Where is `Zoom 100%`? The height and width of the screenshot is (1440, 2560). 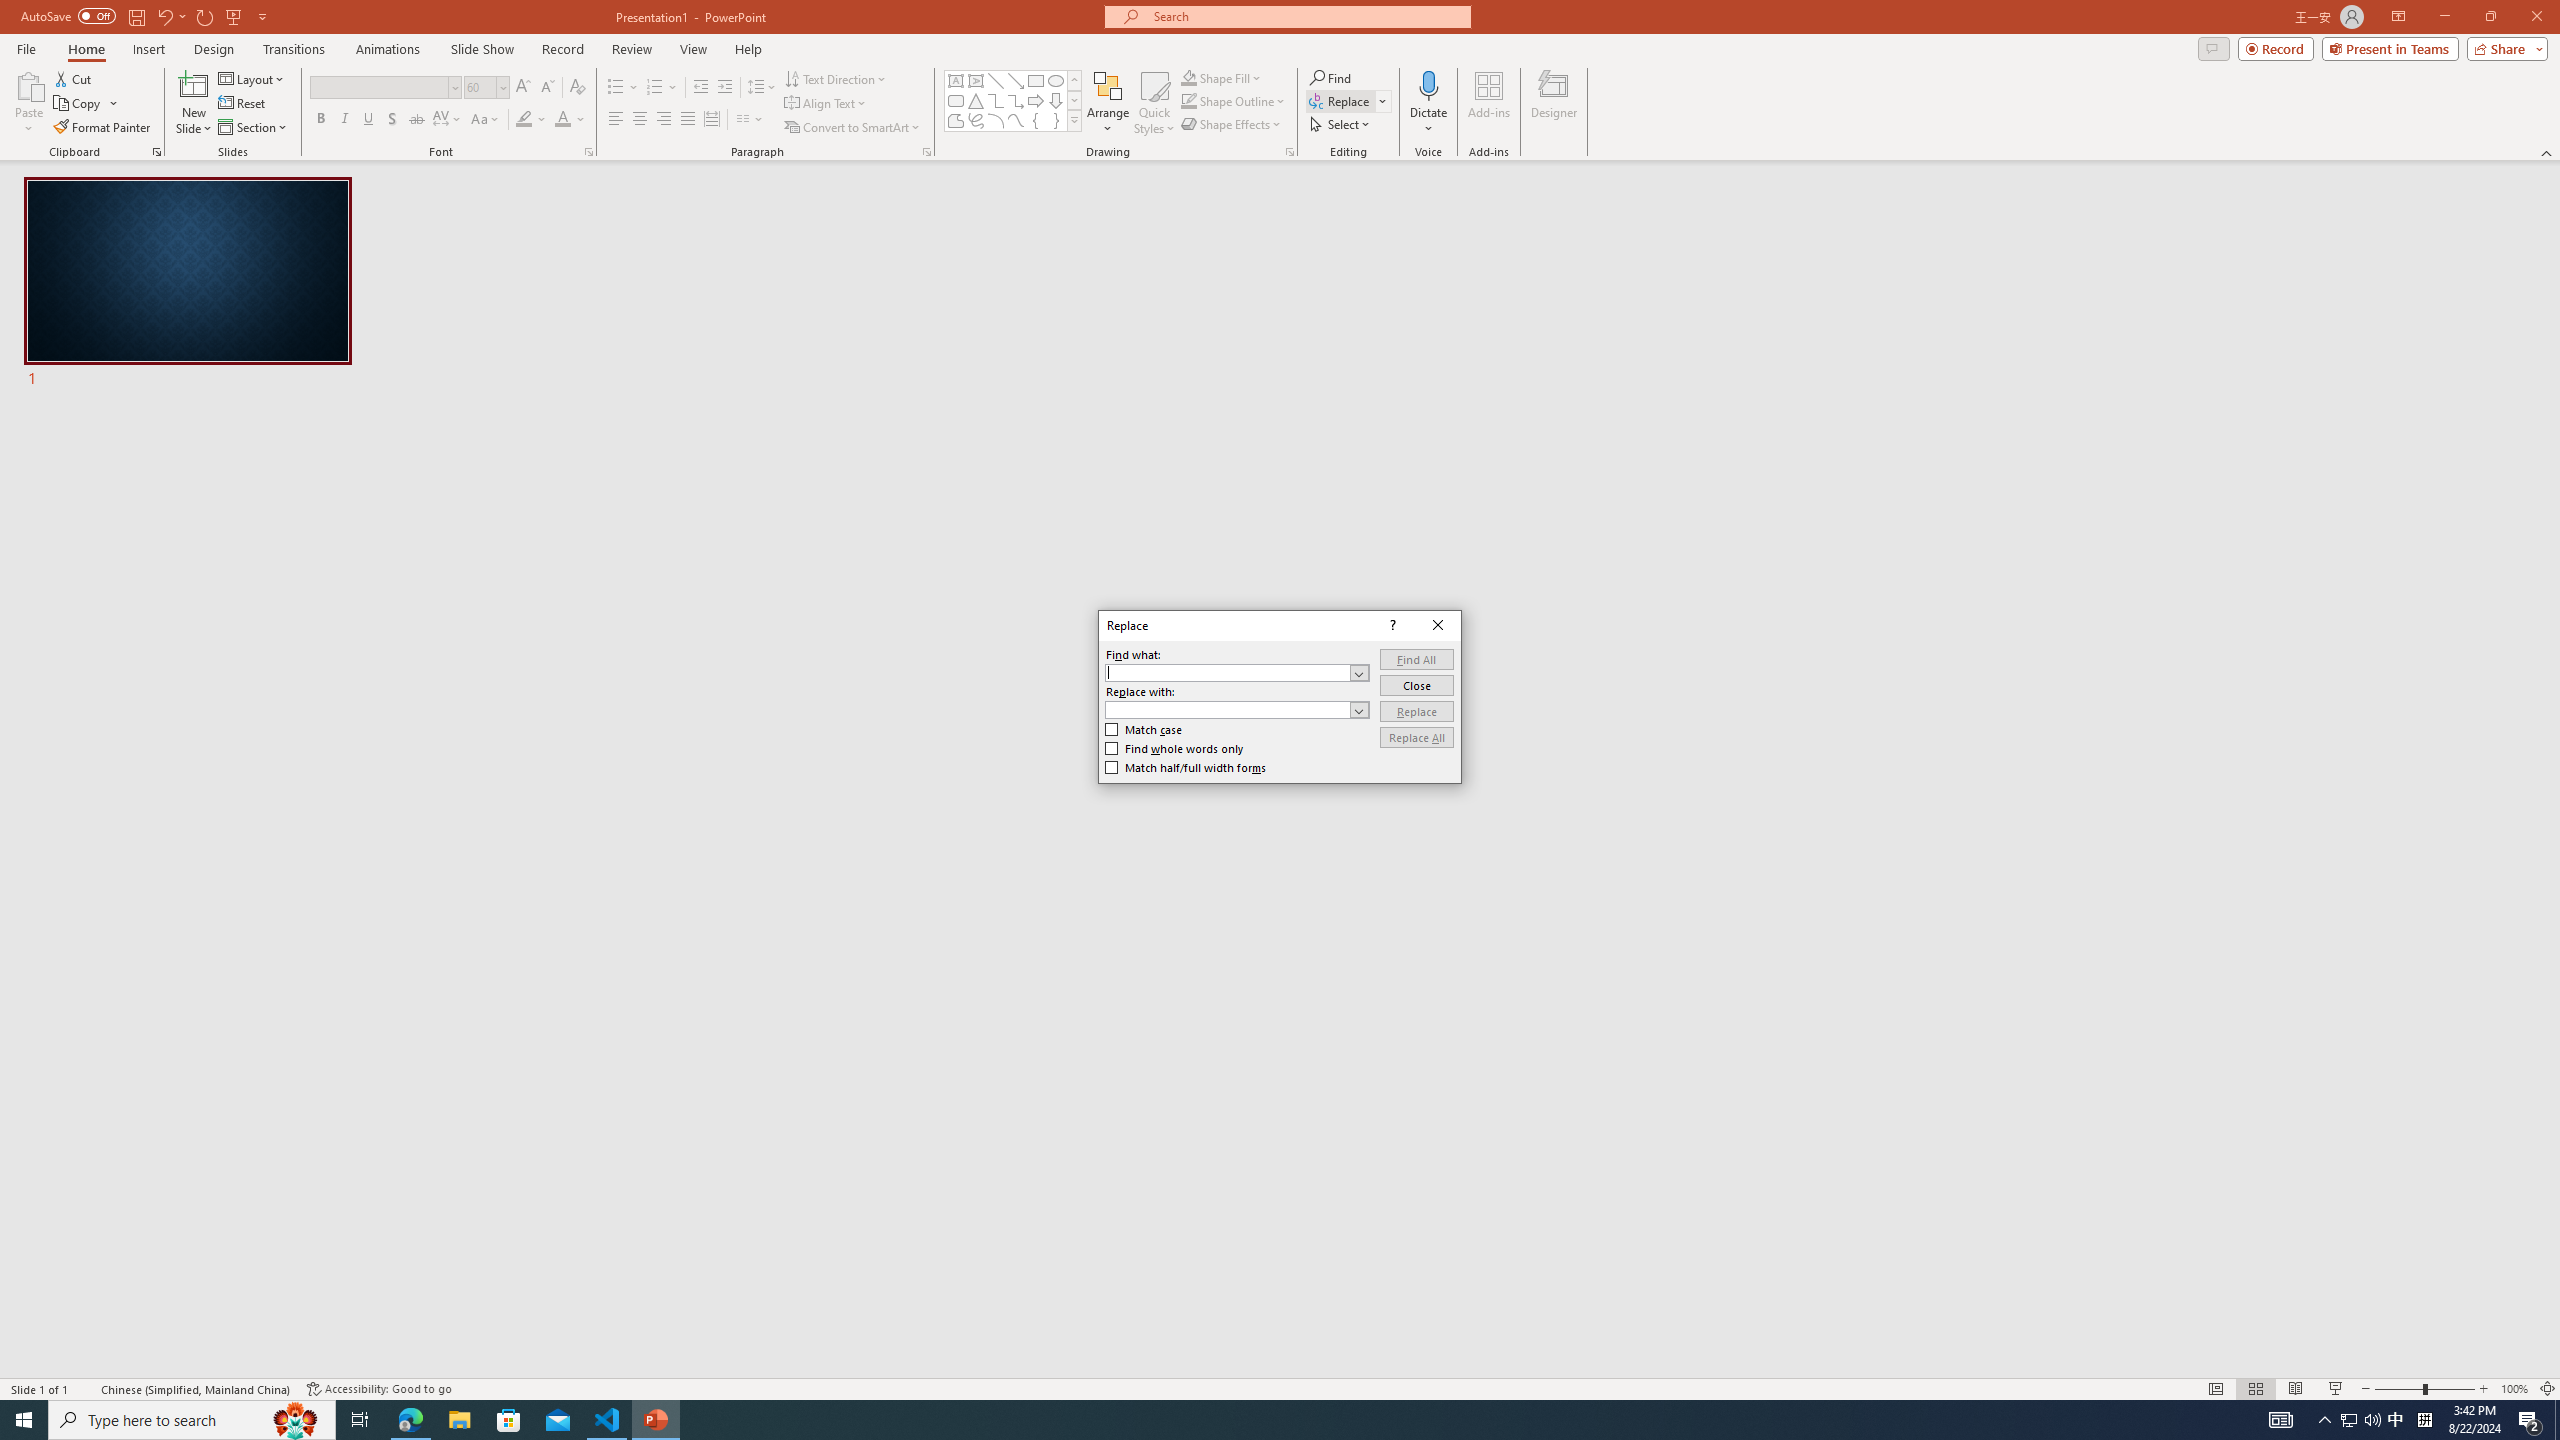 Zoom 100% is located at coordinates (2514, 1389).